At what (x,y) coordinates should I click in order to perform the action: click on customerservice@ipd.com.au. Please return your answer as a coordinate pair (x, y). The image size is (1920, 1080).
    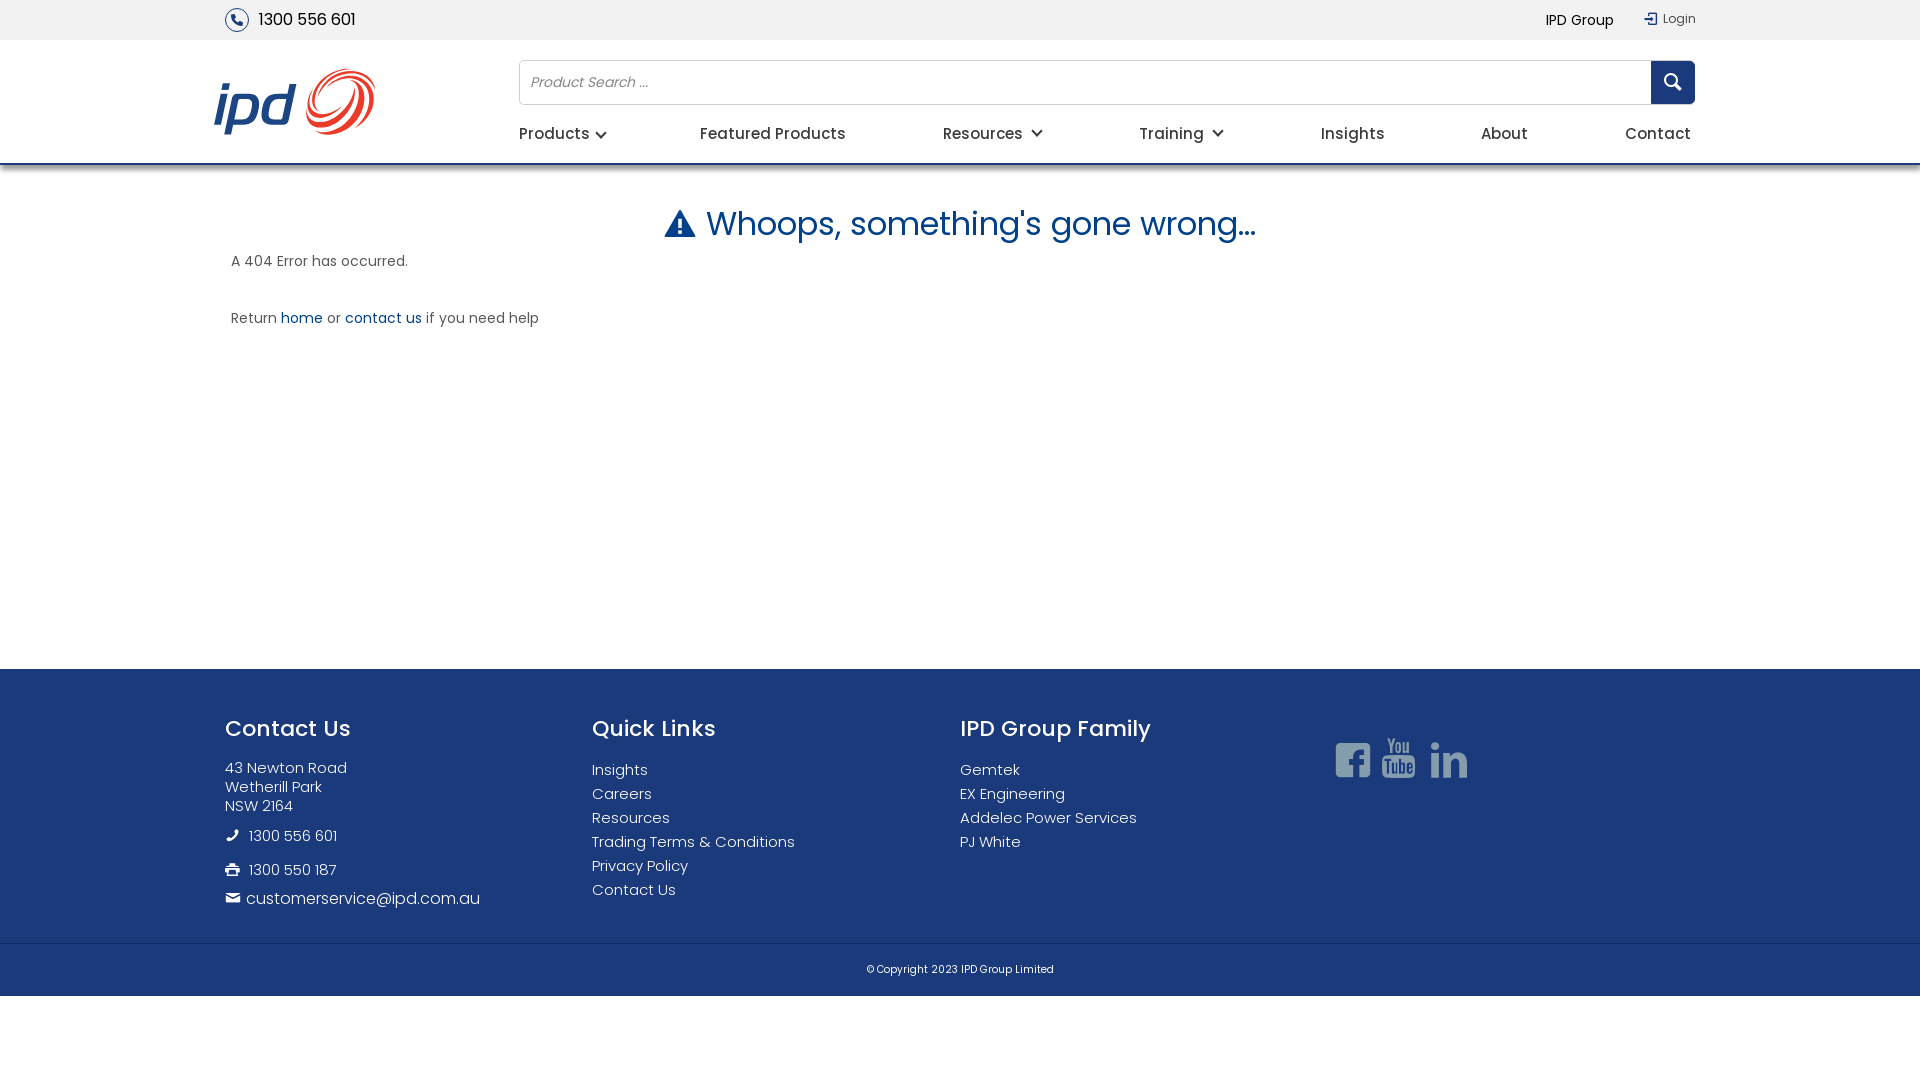
    Looking at the image, I should click on (408, 898).